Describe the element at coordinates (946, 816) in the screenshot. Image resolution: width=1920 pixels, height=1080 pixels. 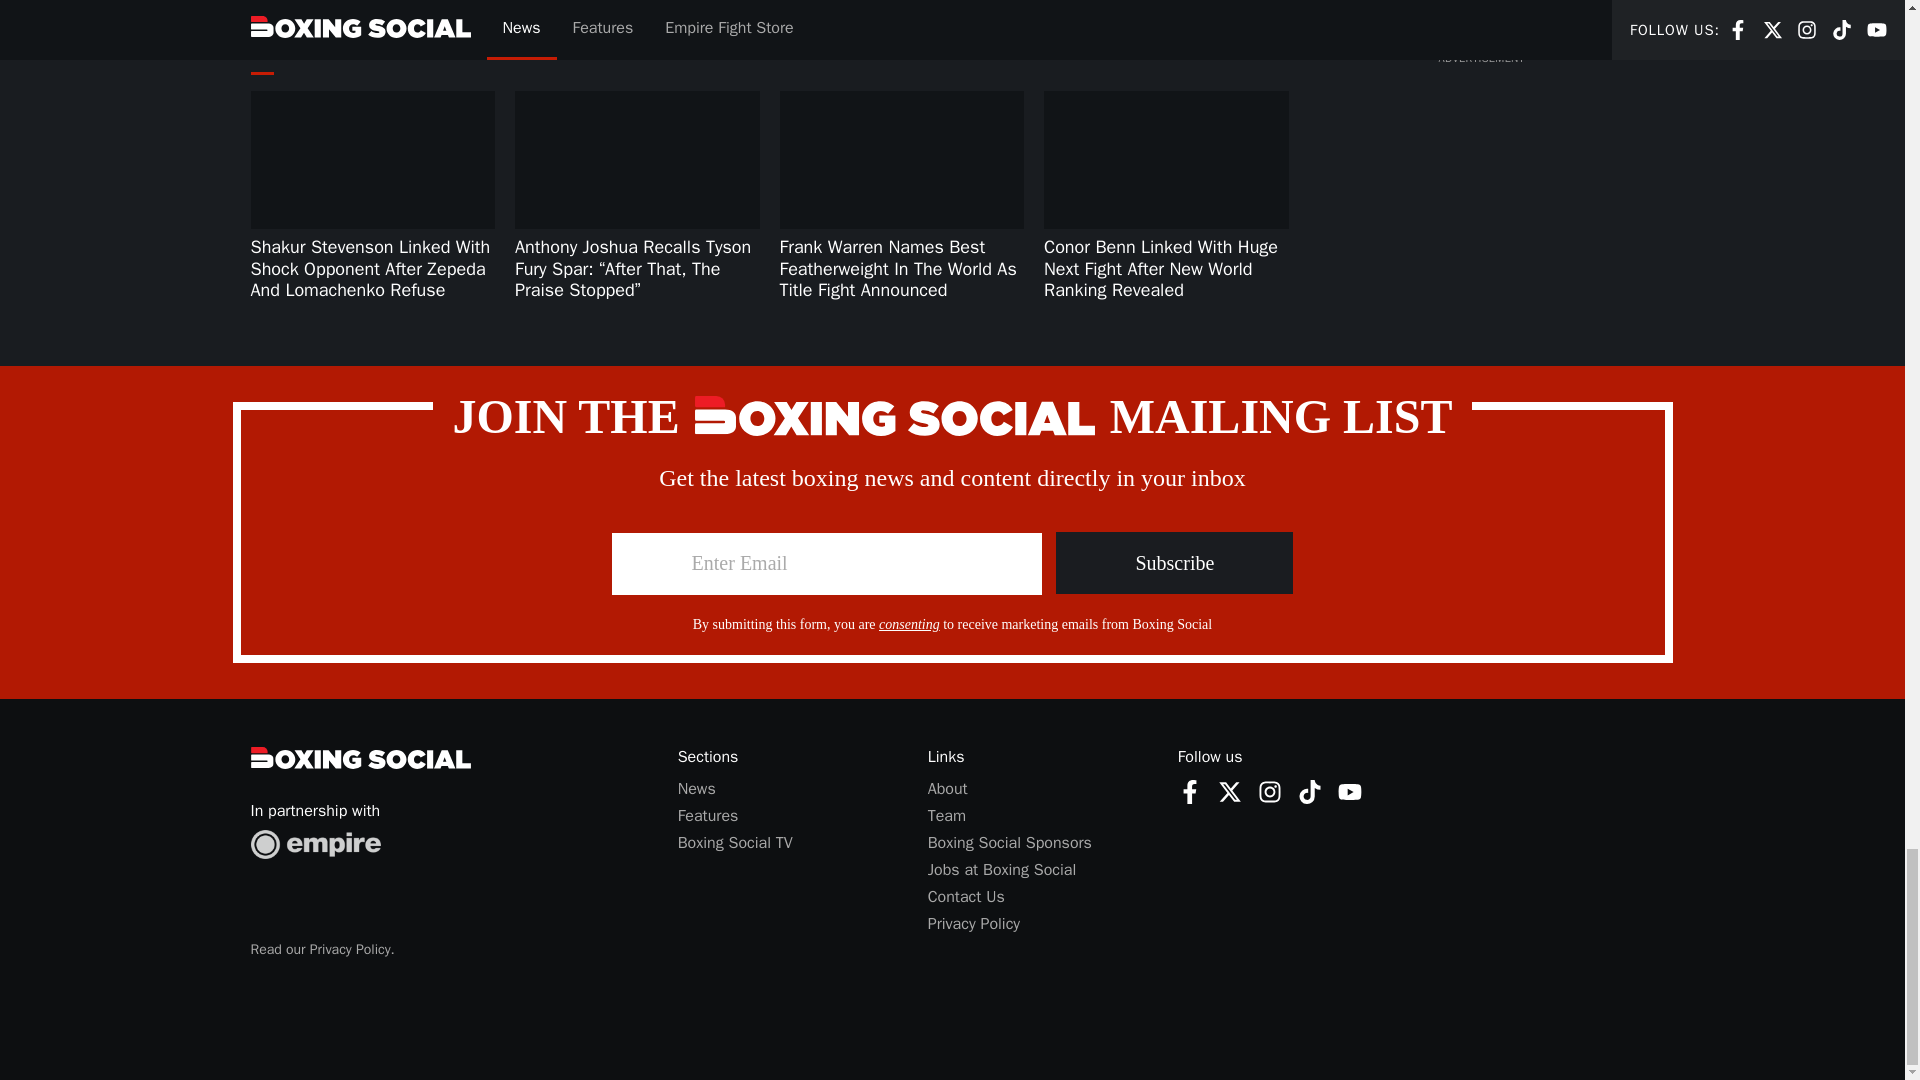
I see `Team` at that location.